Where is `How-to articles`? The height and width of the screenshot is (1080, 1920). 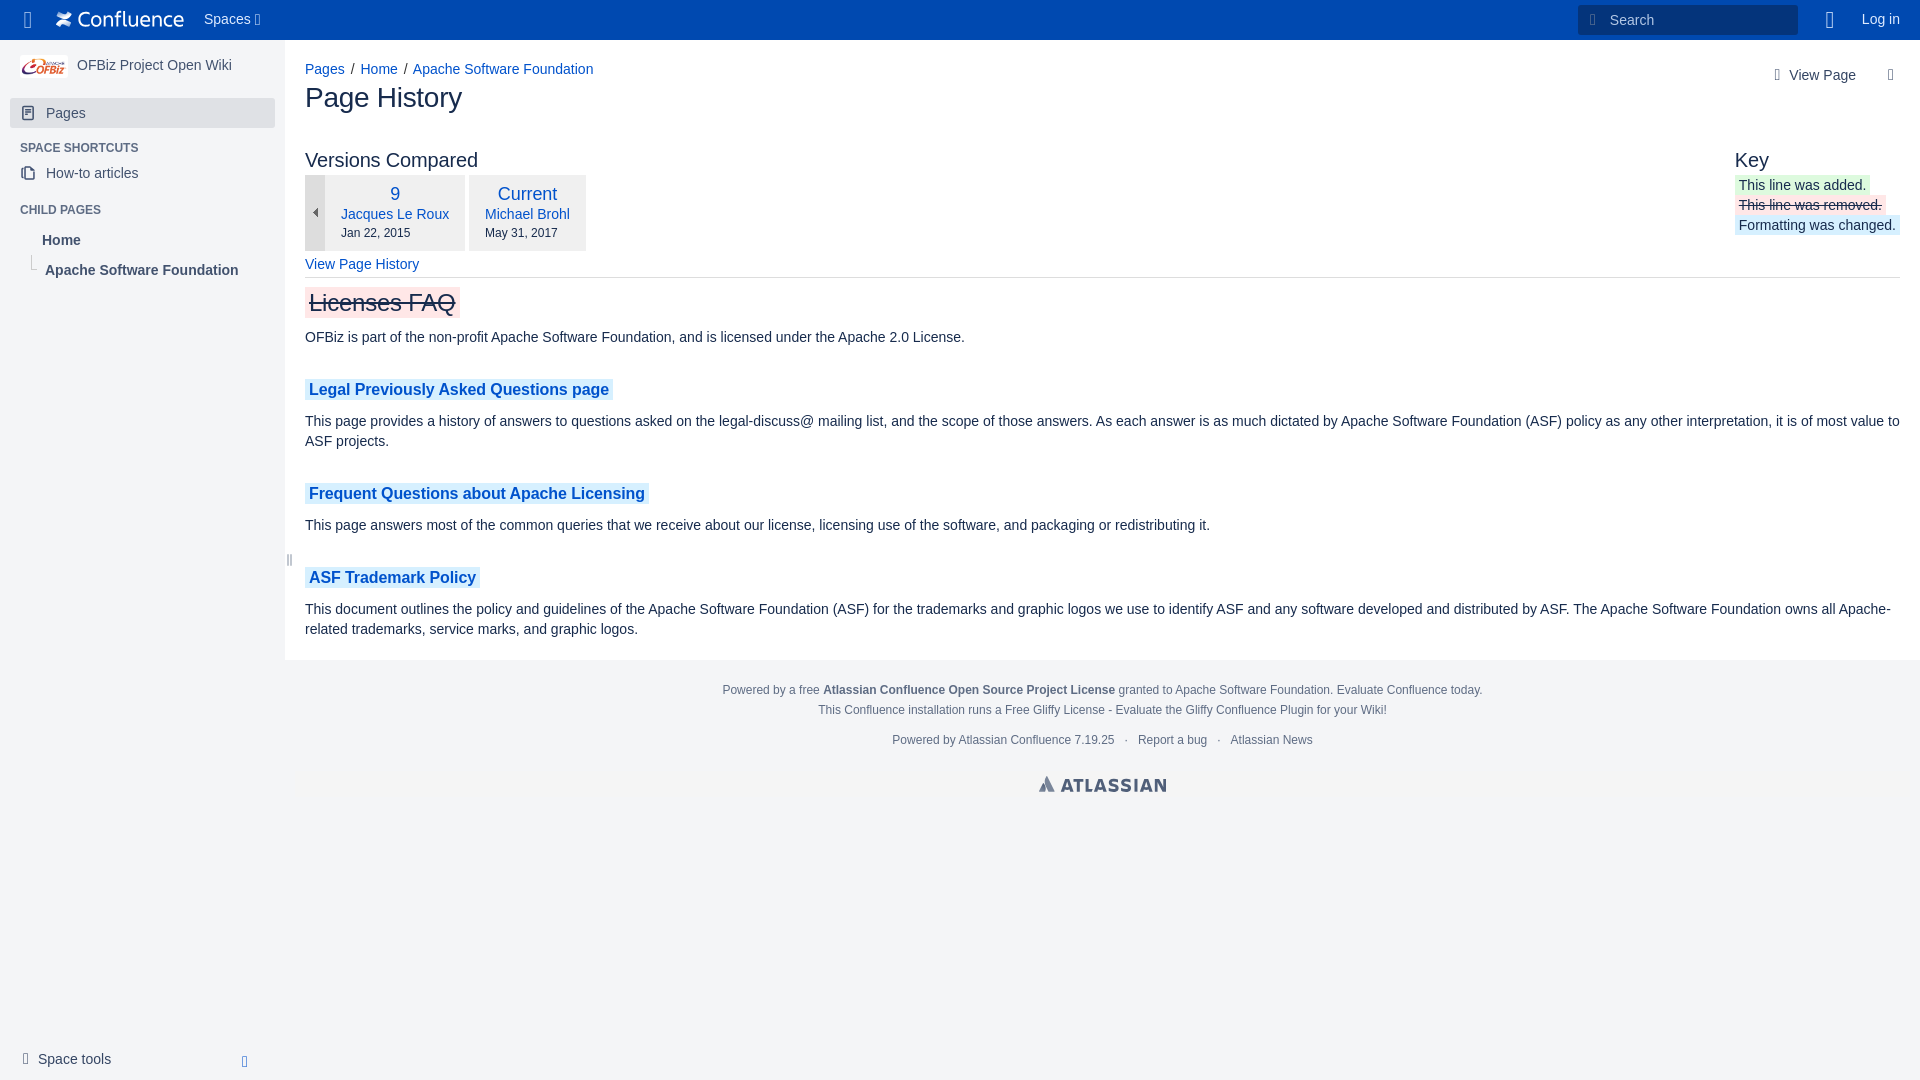 How-to articles is located at coordinates (142, 172).